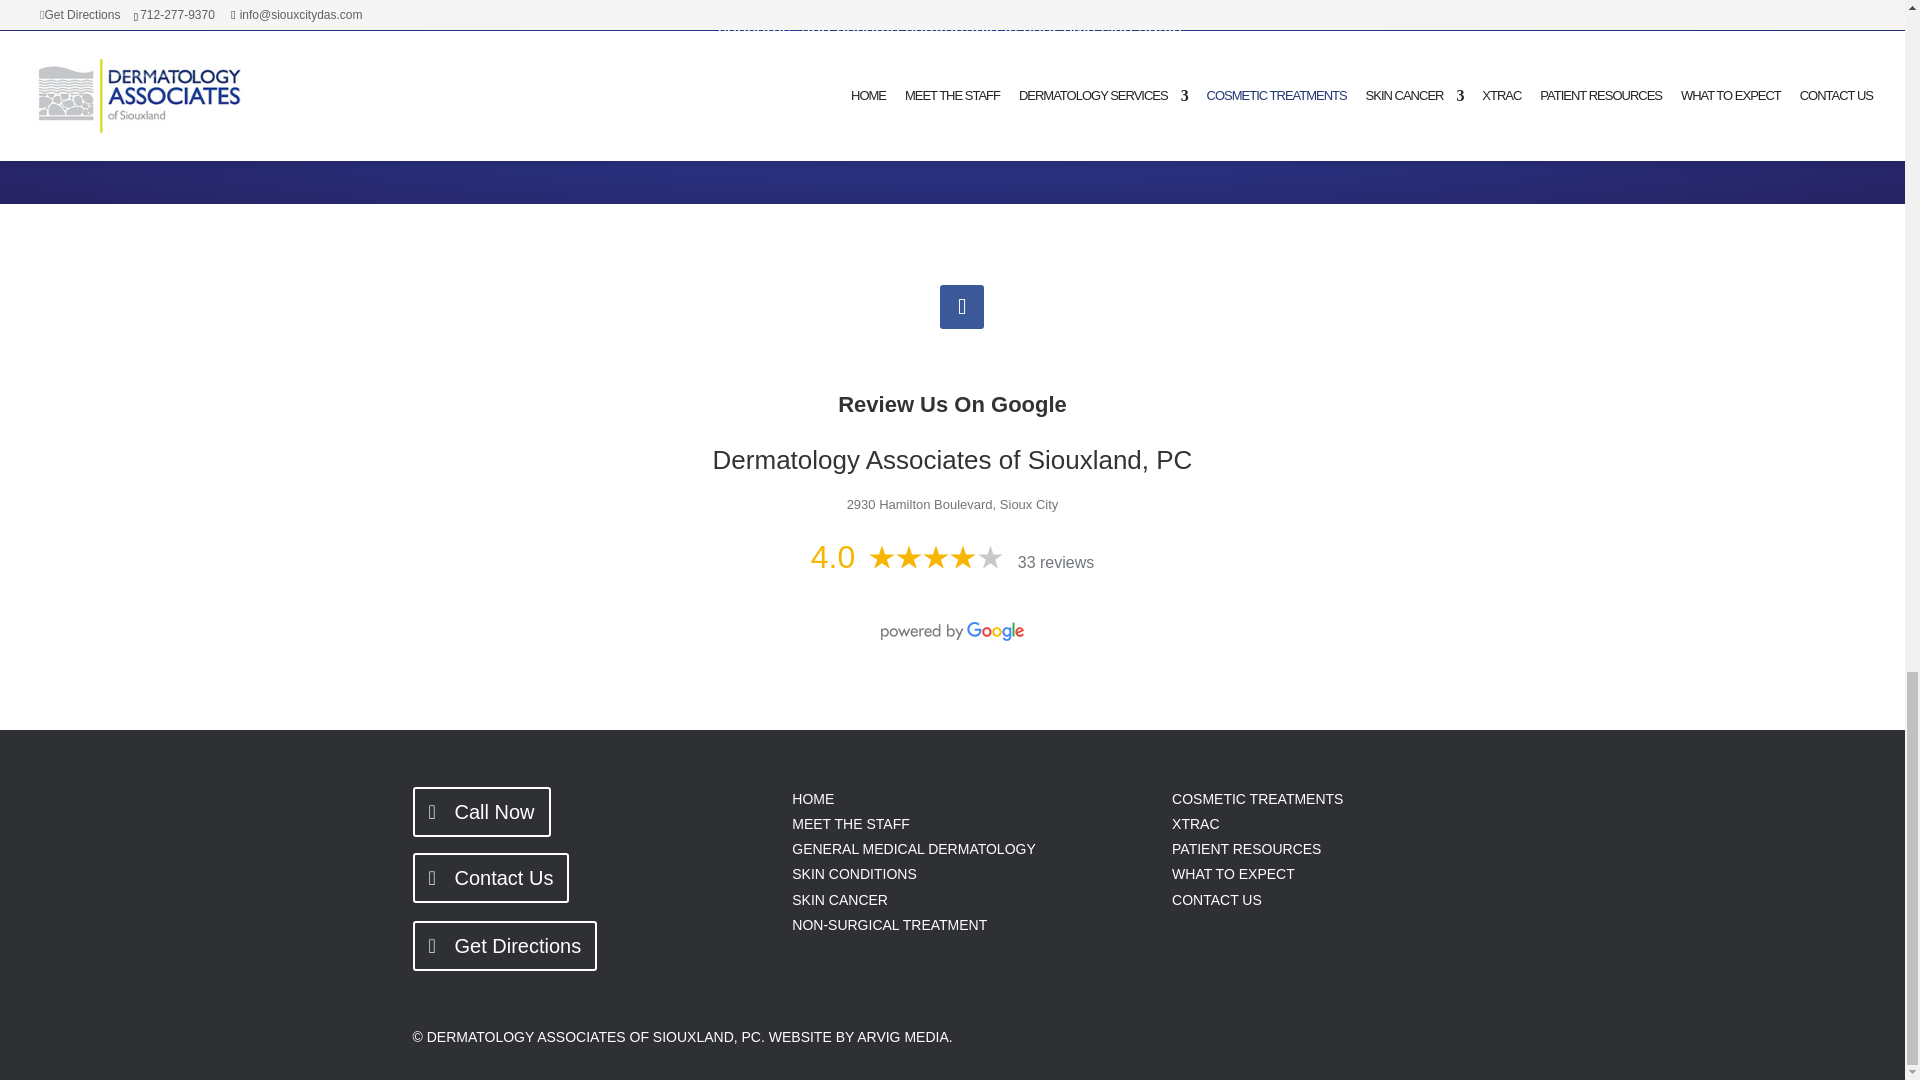 This screenshot has height=1080, width=1920. Describe the element at coordinates (952, 632) in the screenshot. I see `Powered by Google` at that location.